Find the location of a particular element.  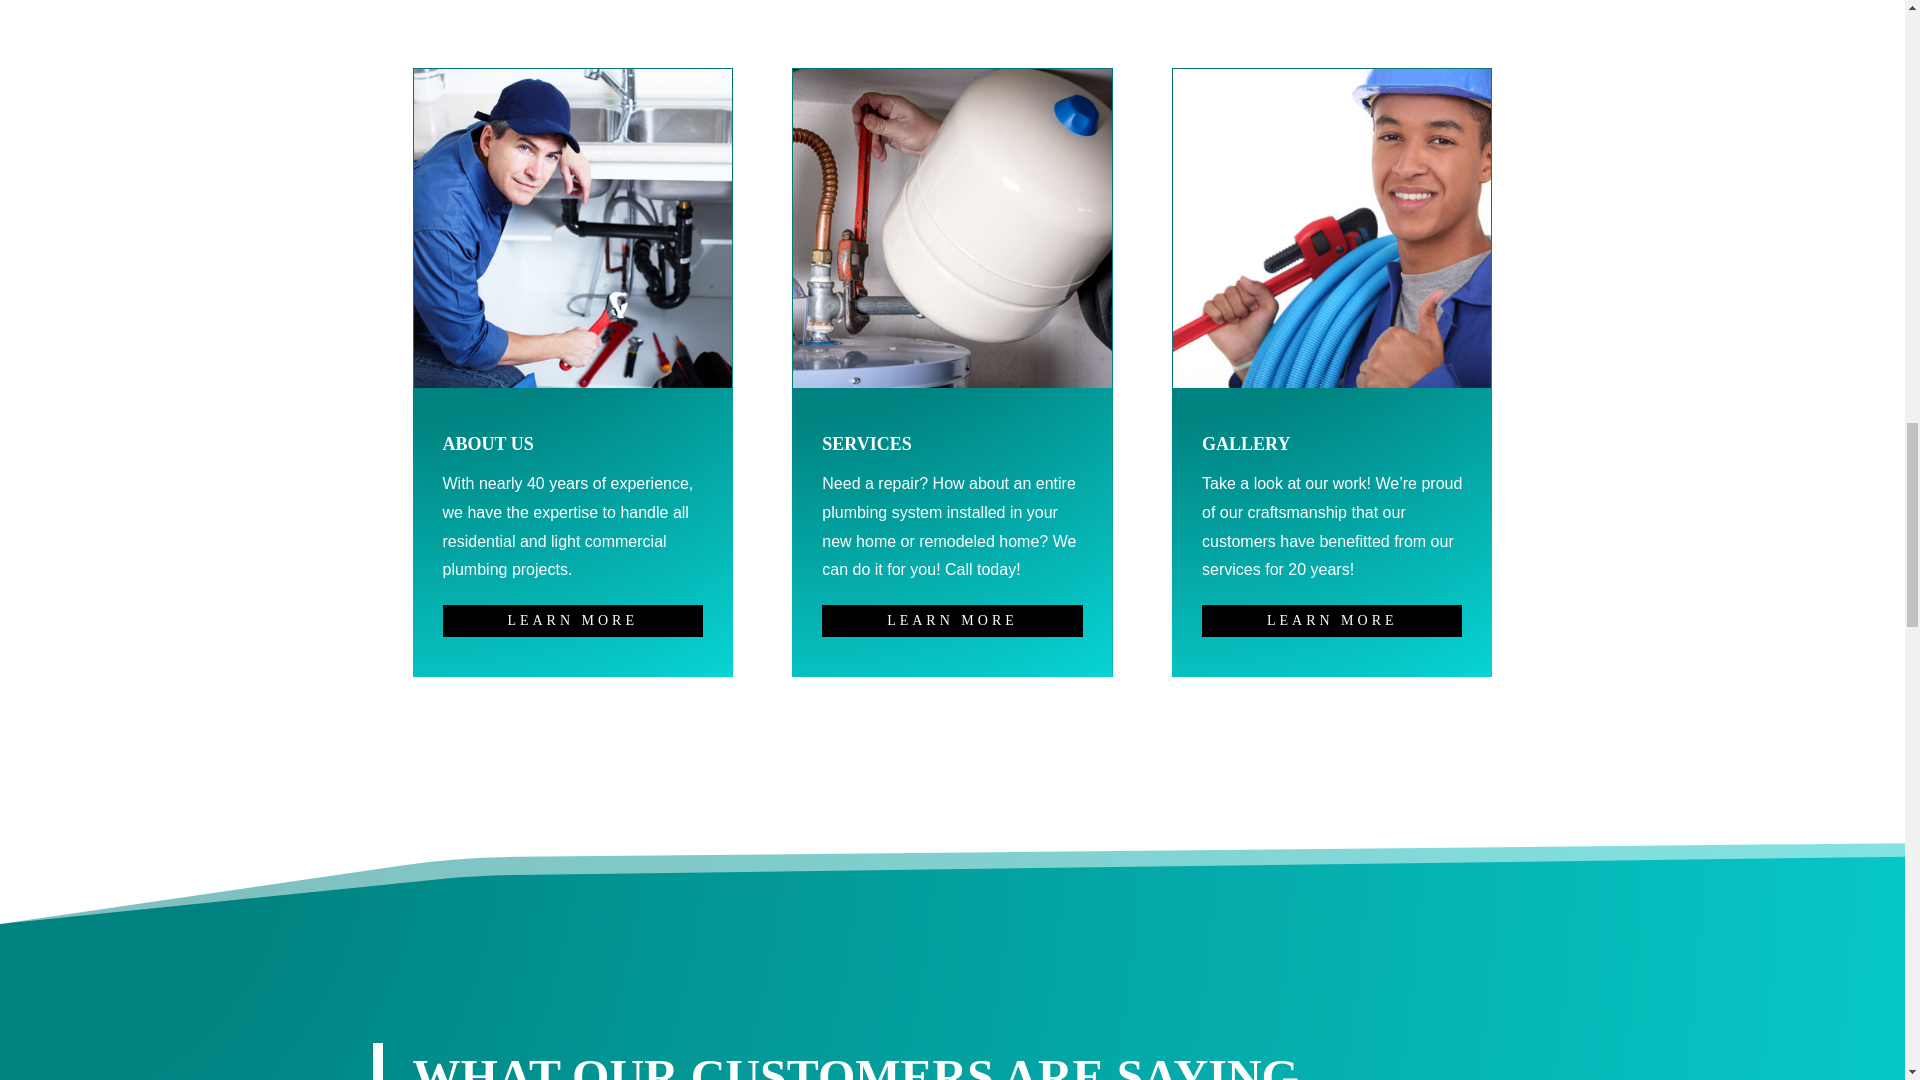

LEARN MORE is located at coordinates (952, 620).